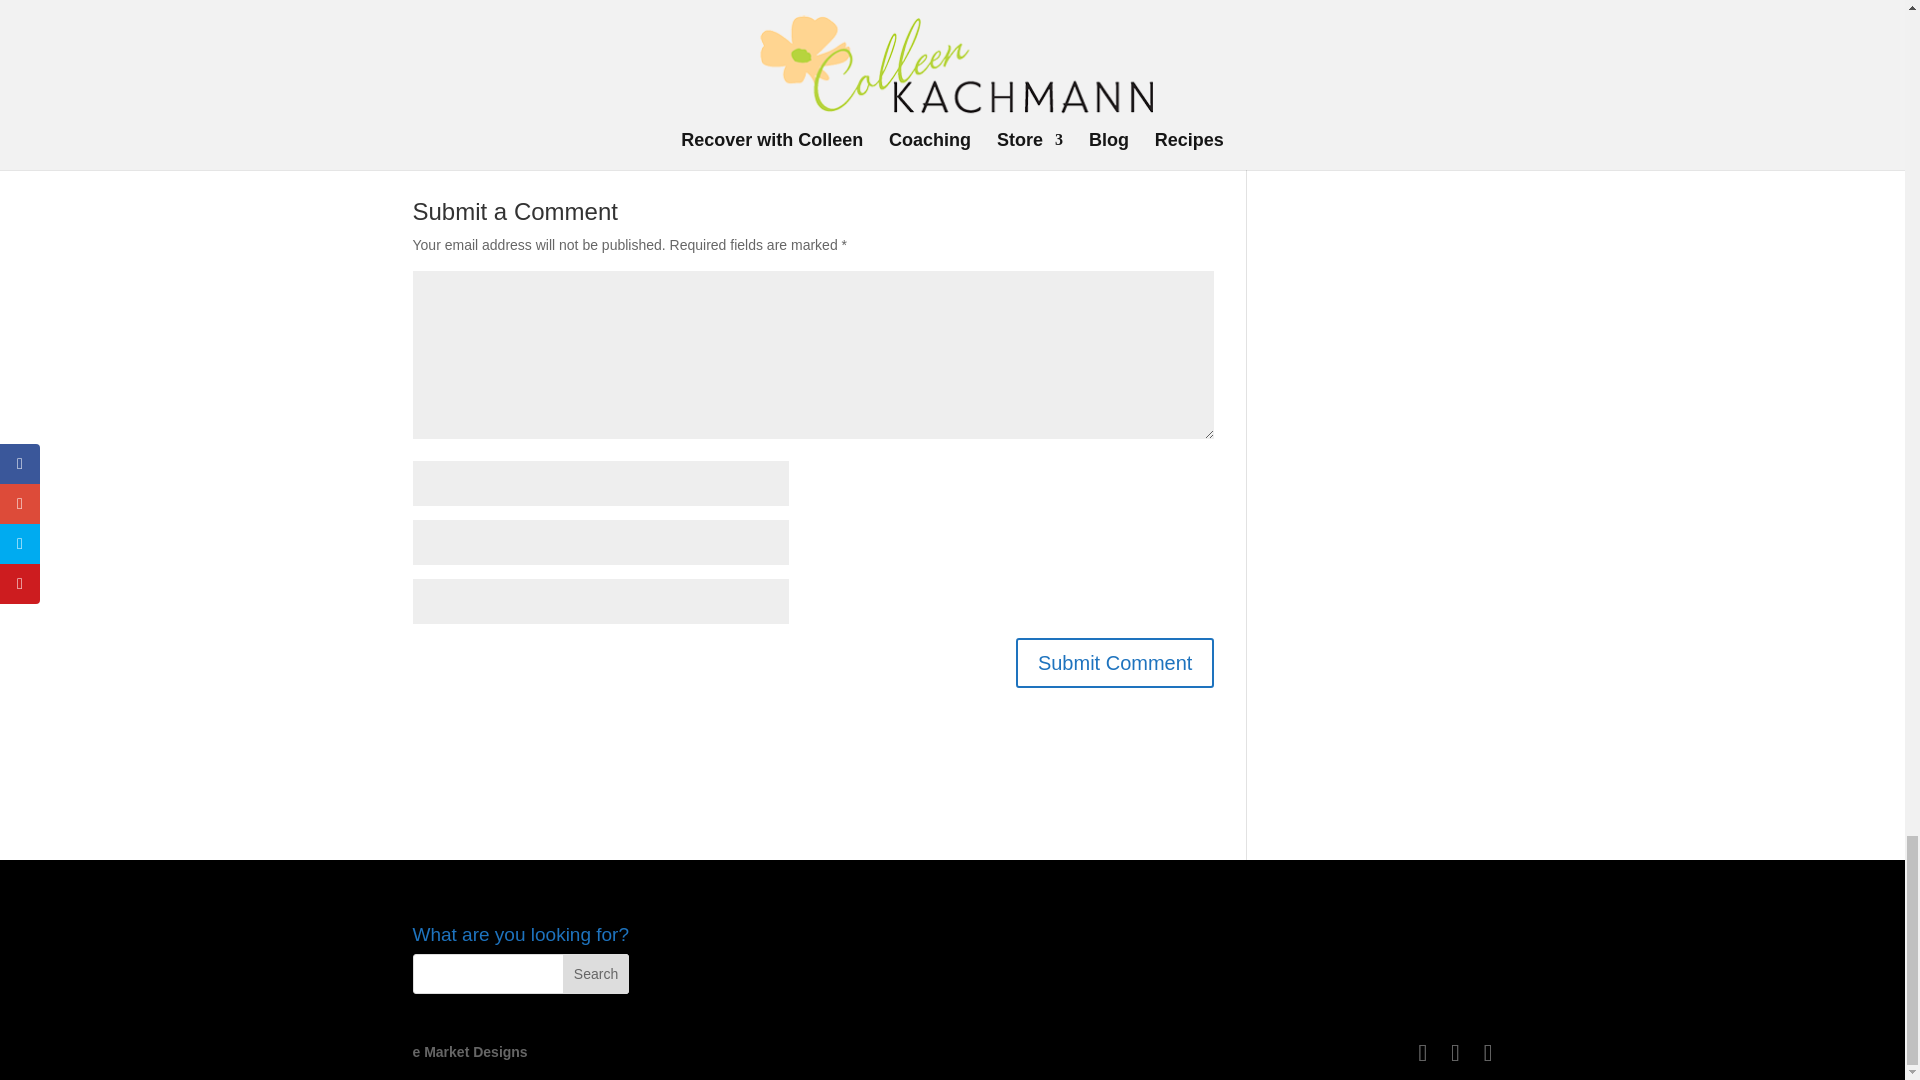 The image size is (1920, 1080). I want to click on Recover with Colleen, so click(620, 41).